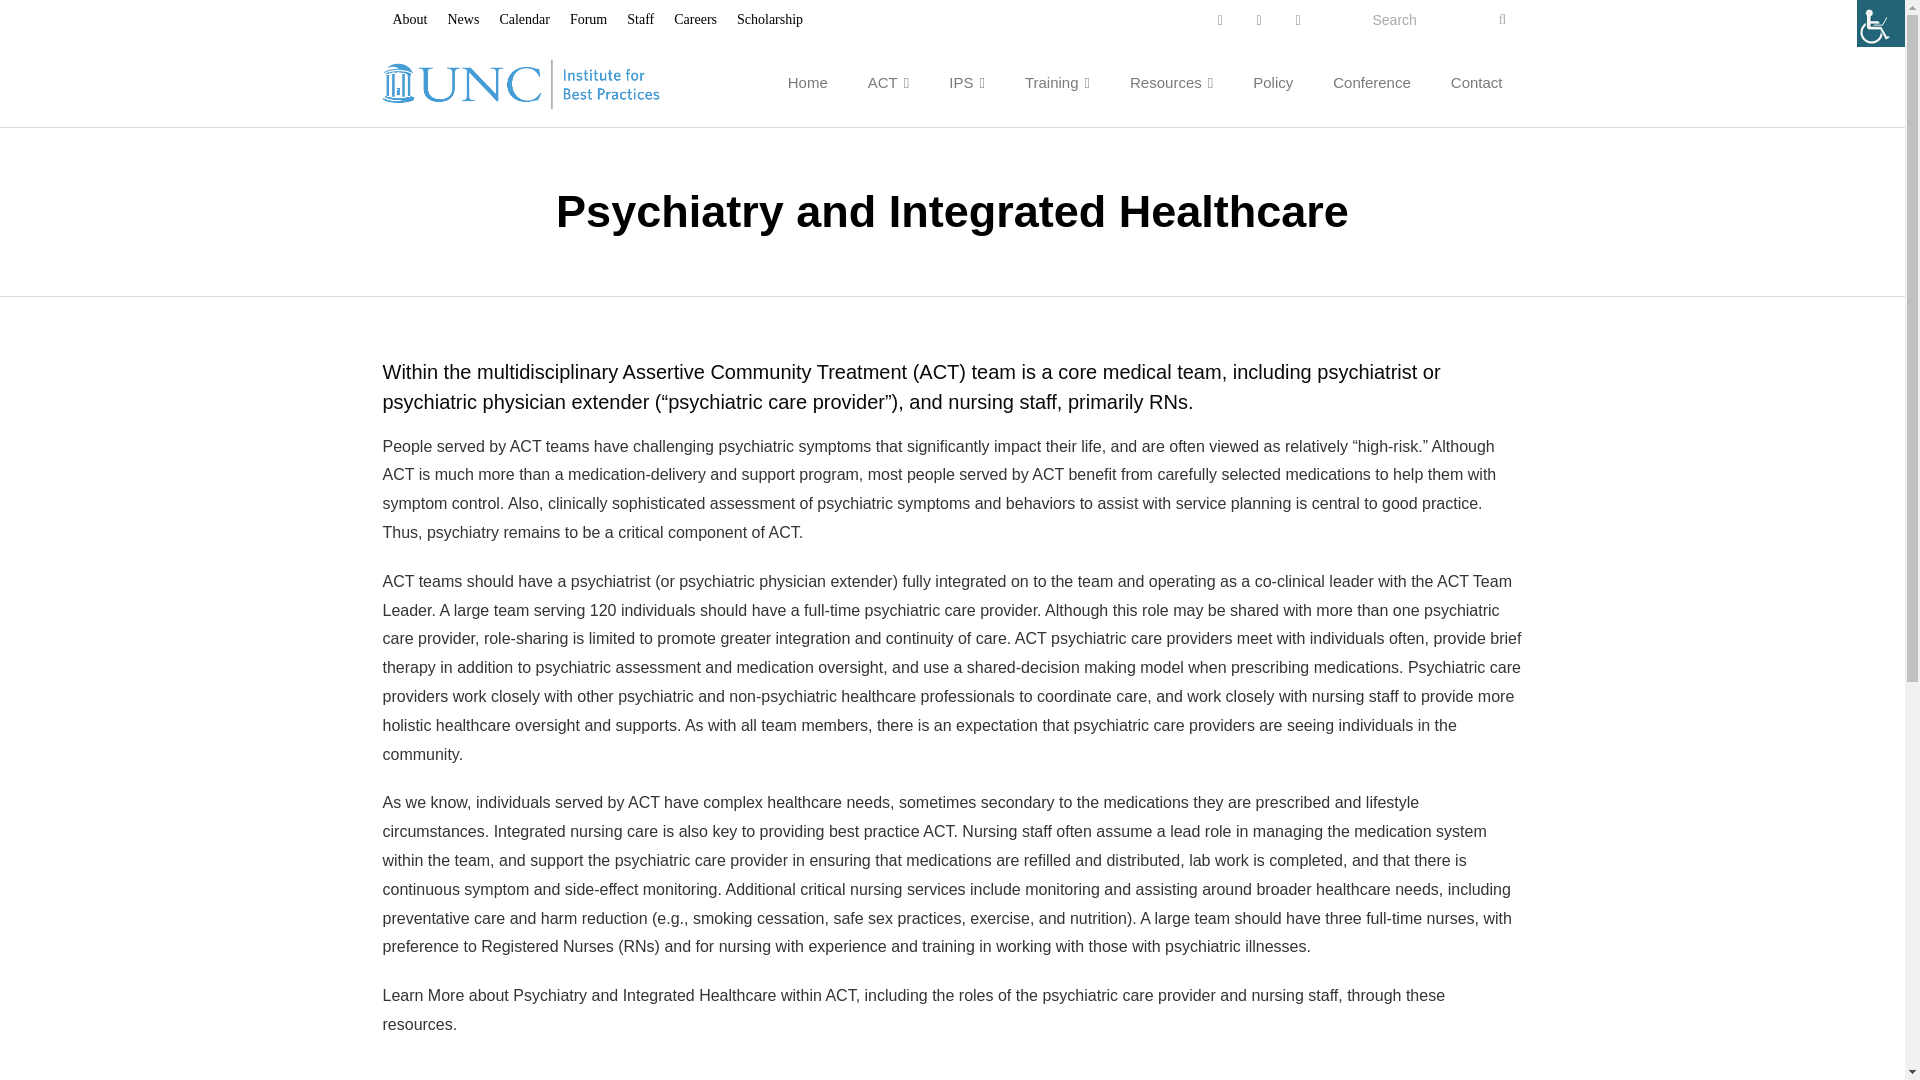 The width and height of the screenshot is (1920, 1080). I want to click on Careers, so click(696, 19).